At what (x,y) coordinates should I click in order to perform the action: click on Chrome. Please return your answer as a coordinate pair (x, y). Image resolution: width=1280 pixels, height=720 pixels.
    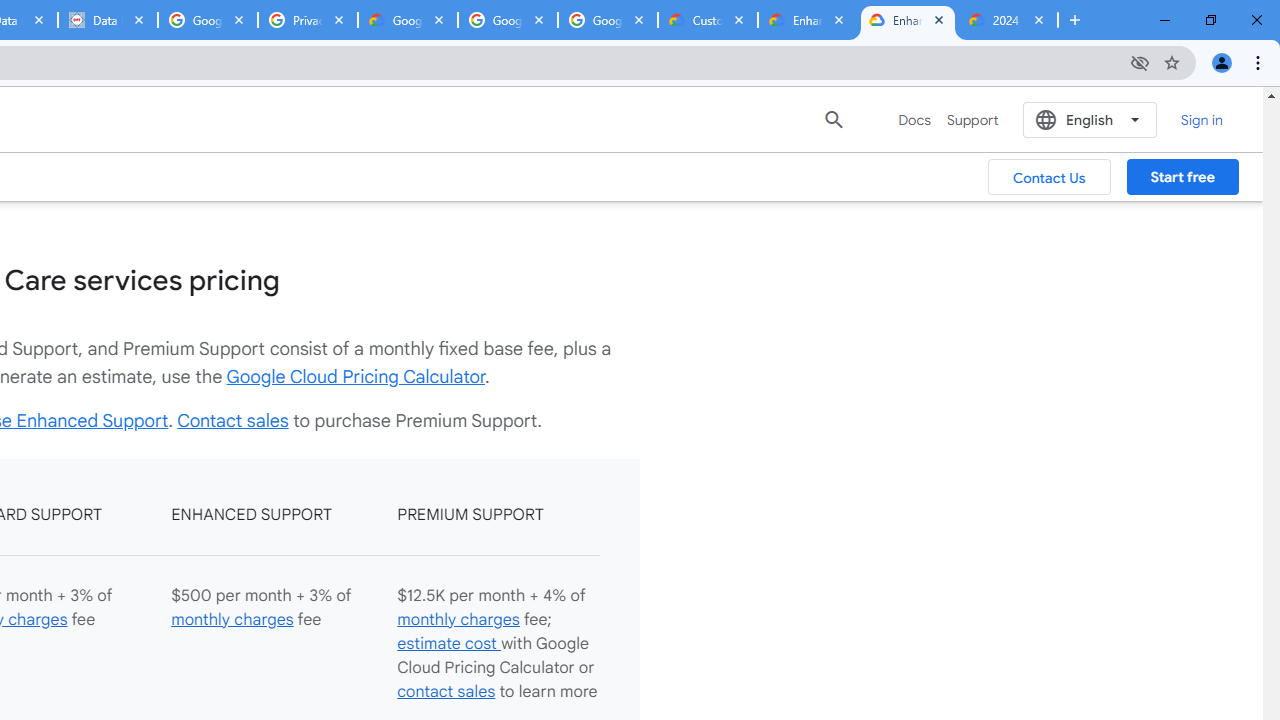
    Looking at the image, I should click on (1260, 62).